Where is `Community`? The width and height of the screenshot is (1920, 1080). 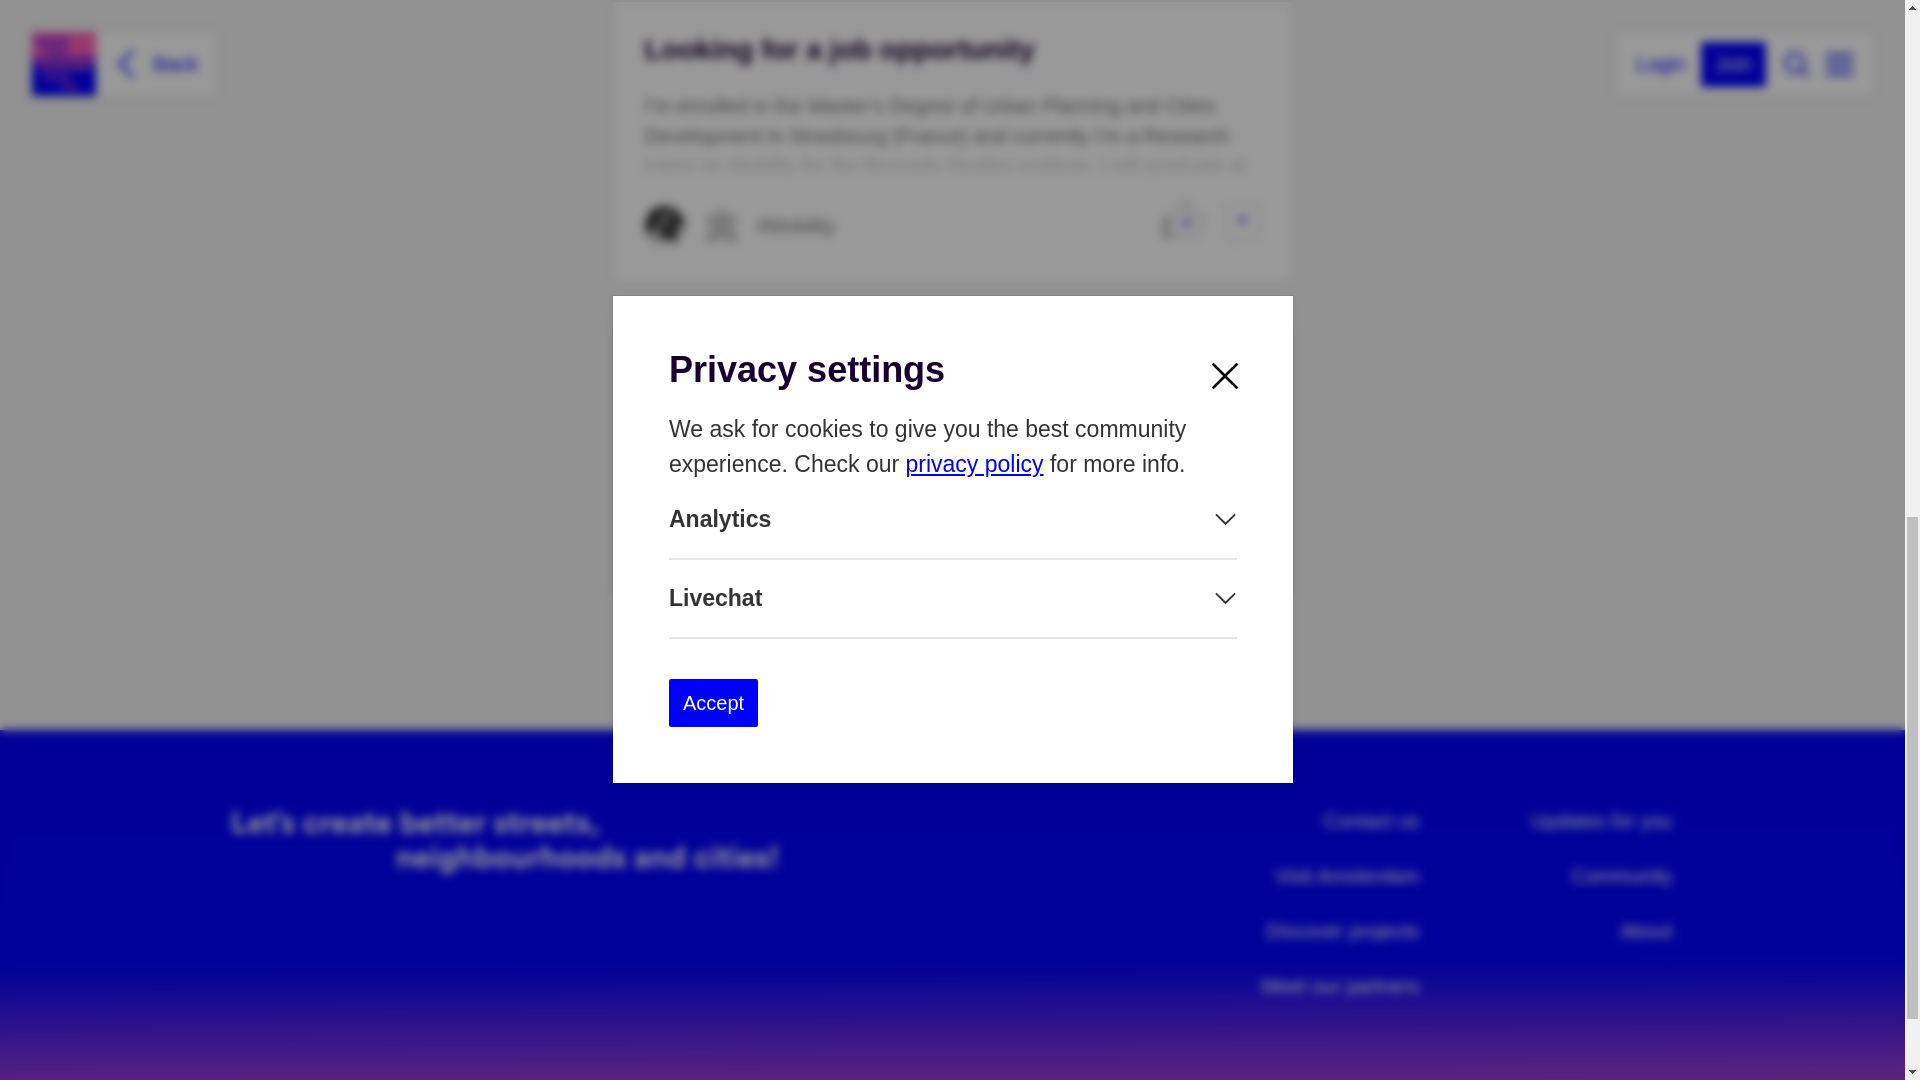 Community is located at coordinates (1621, 876).